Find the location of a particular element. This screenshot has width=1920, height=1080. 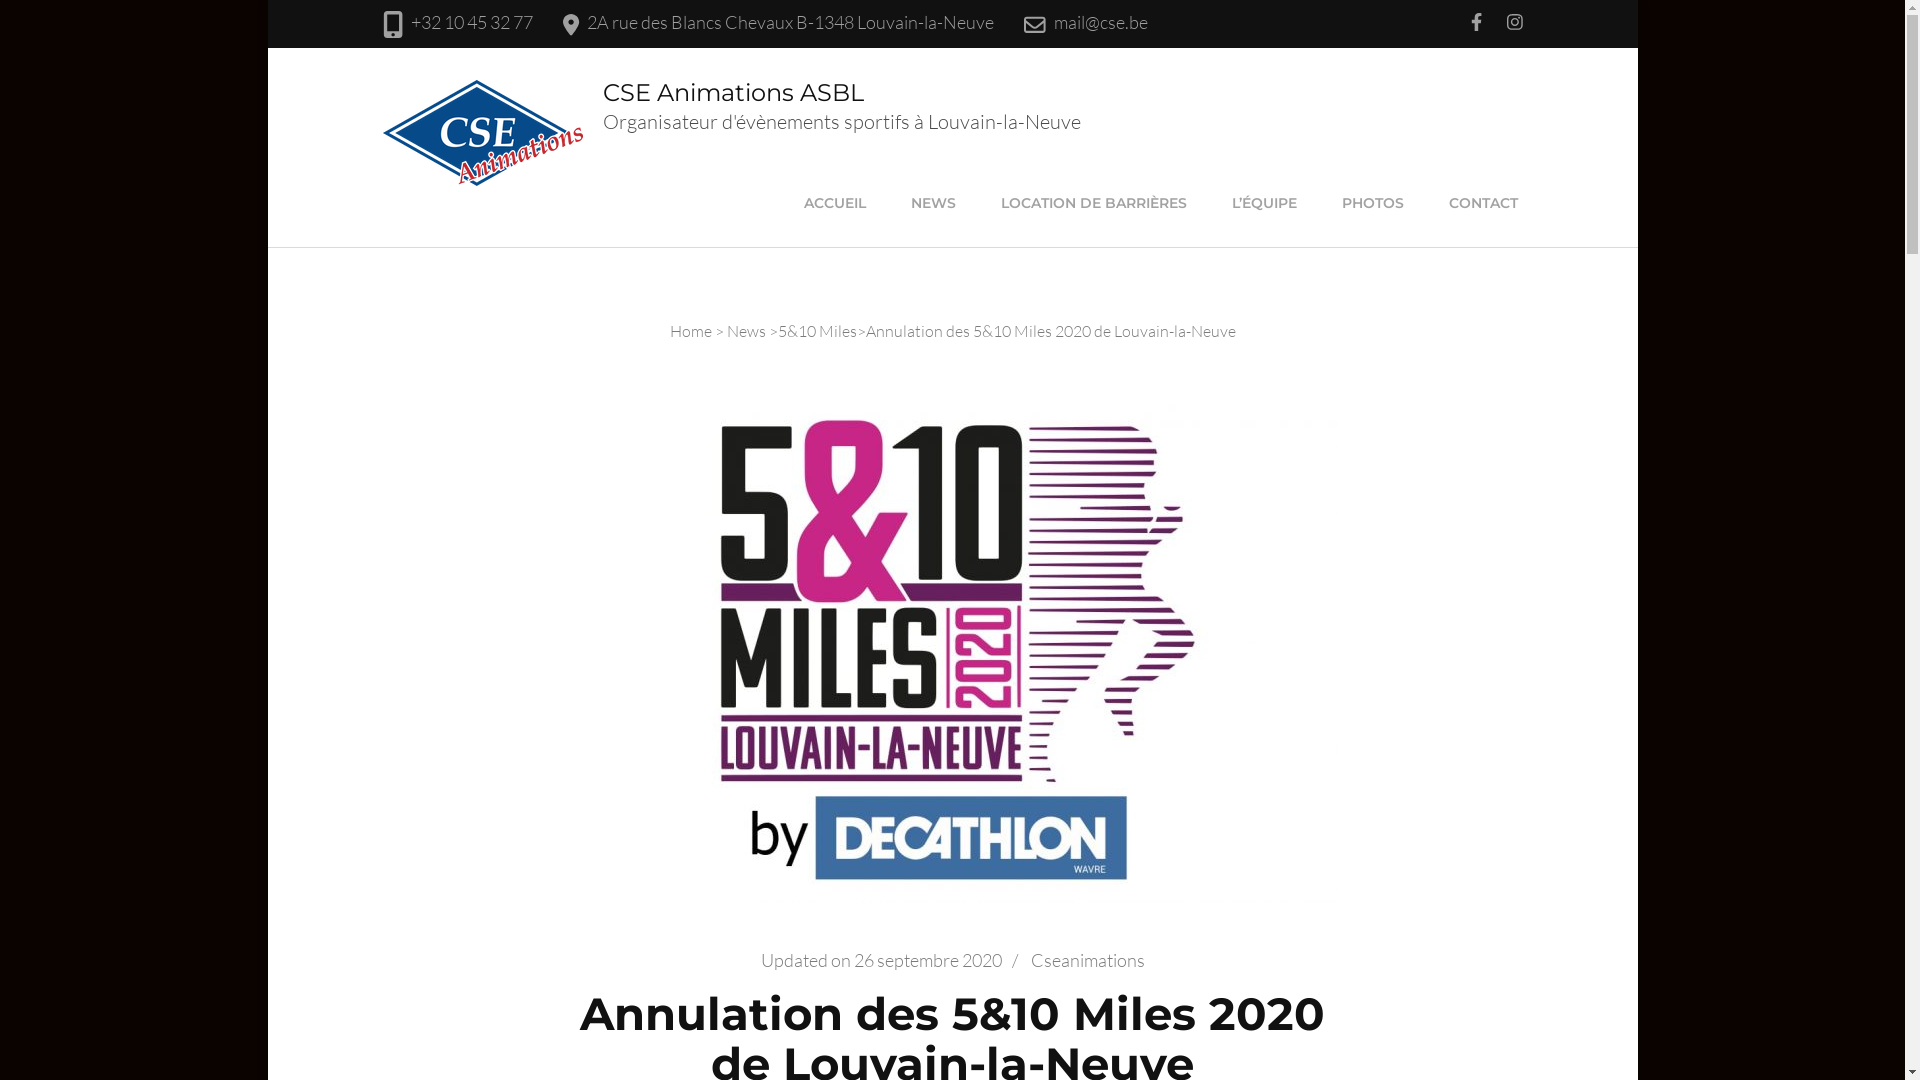

PHOTOS is located at coordinates (1372, 203).